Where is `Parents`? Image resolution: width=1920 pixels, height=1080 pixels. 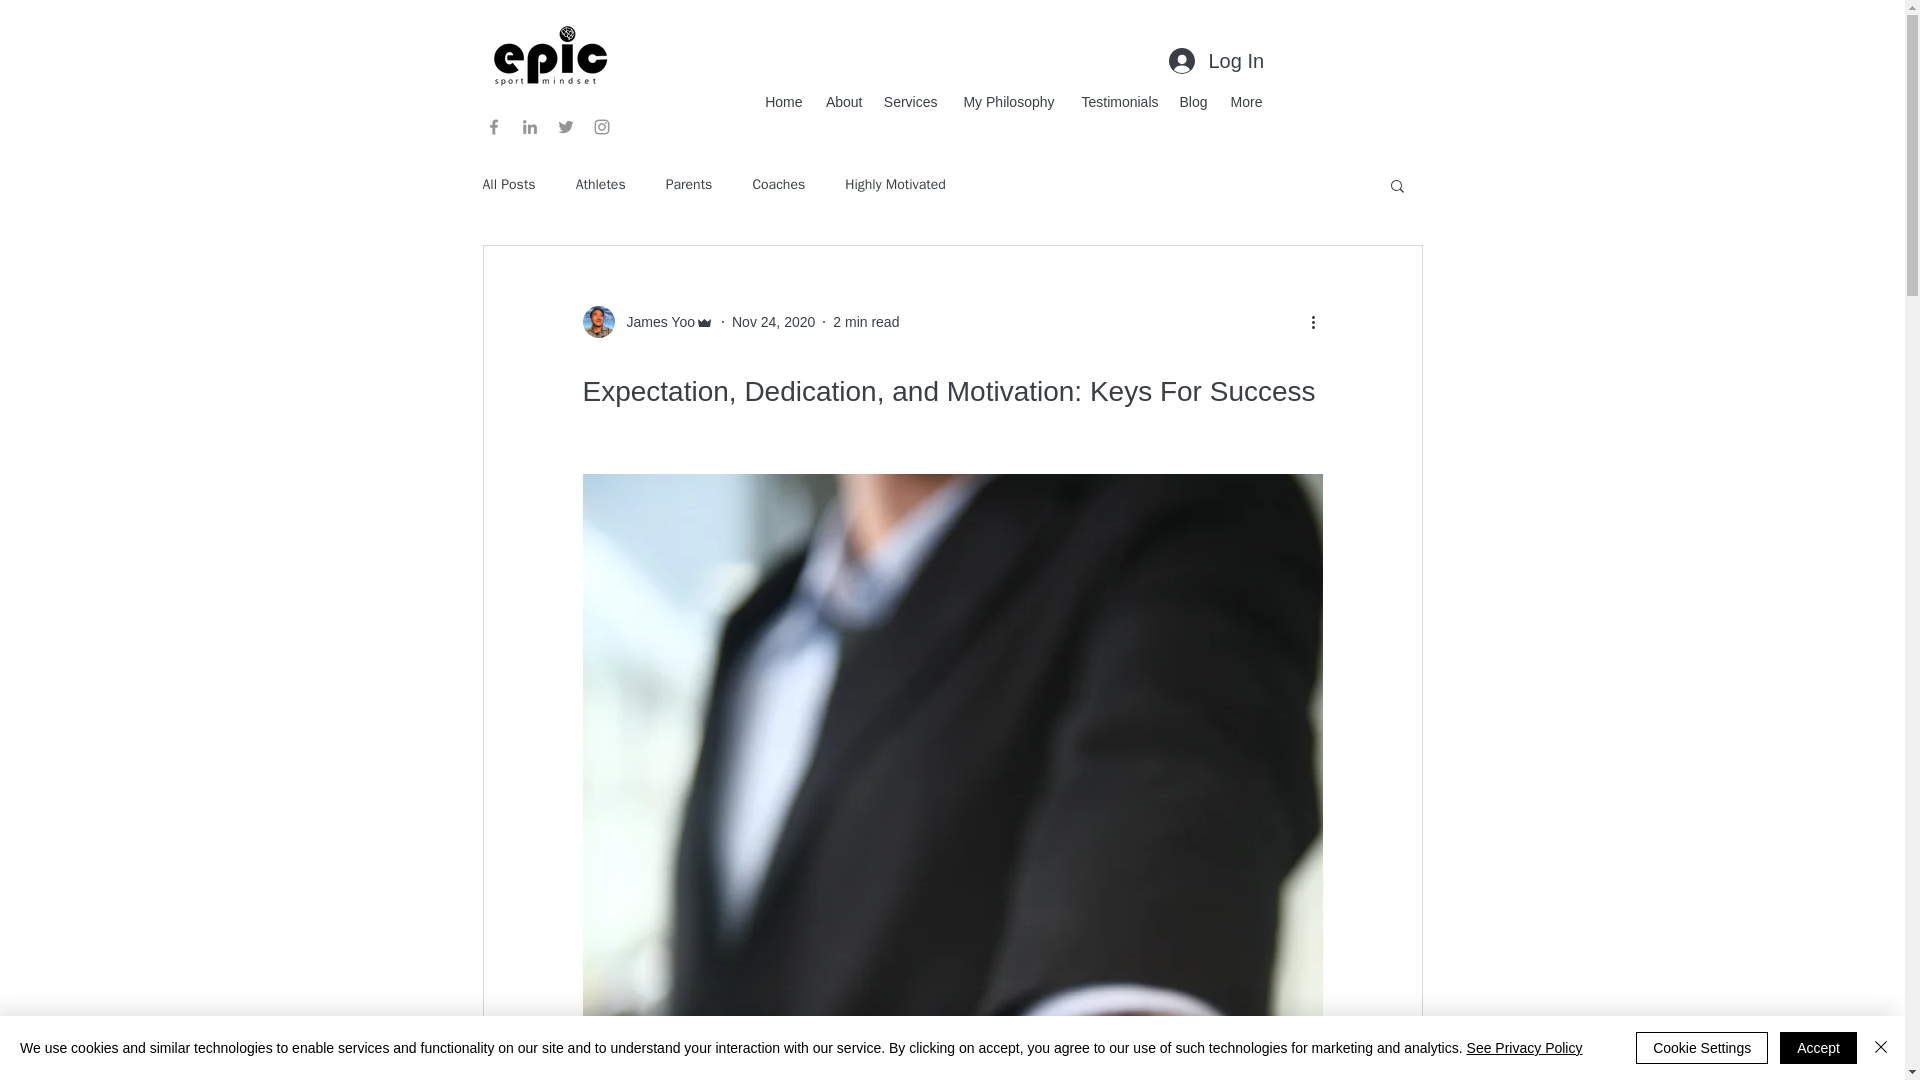 Parents is located at coordinates (689, 185).